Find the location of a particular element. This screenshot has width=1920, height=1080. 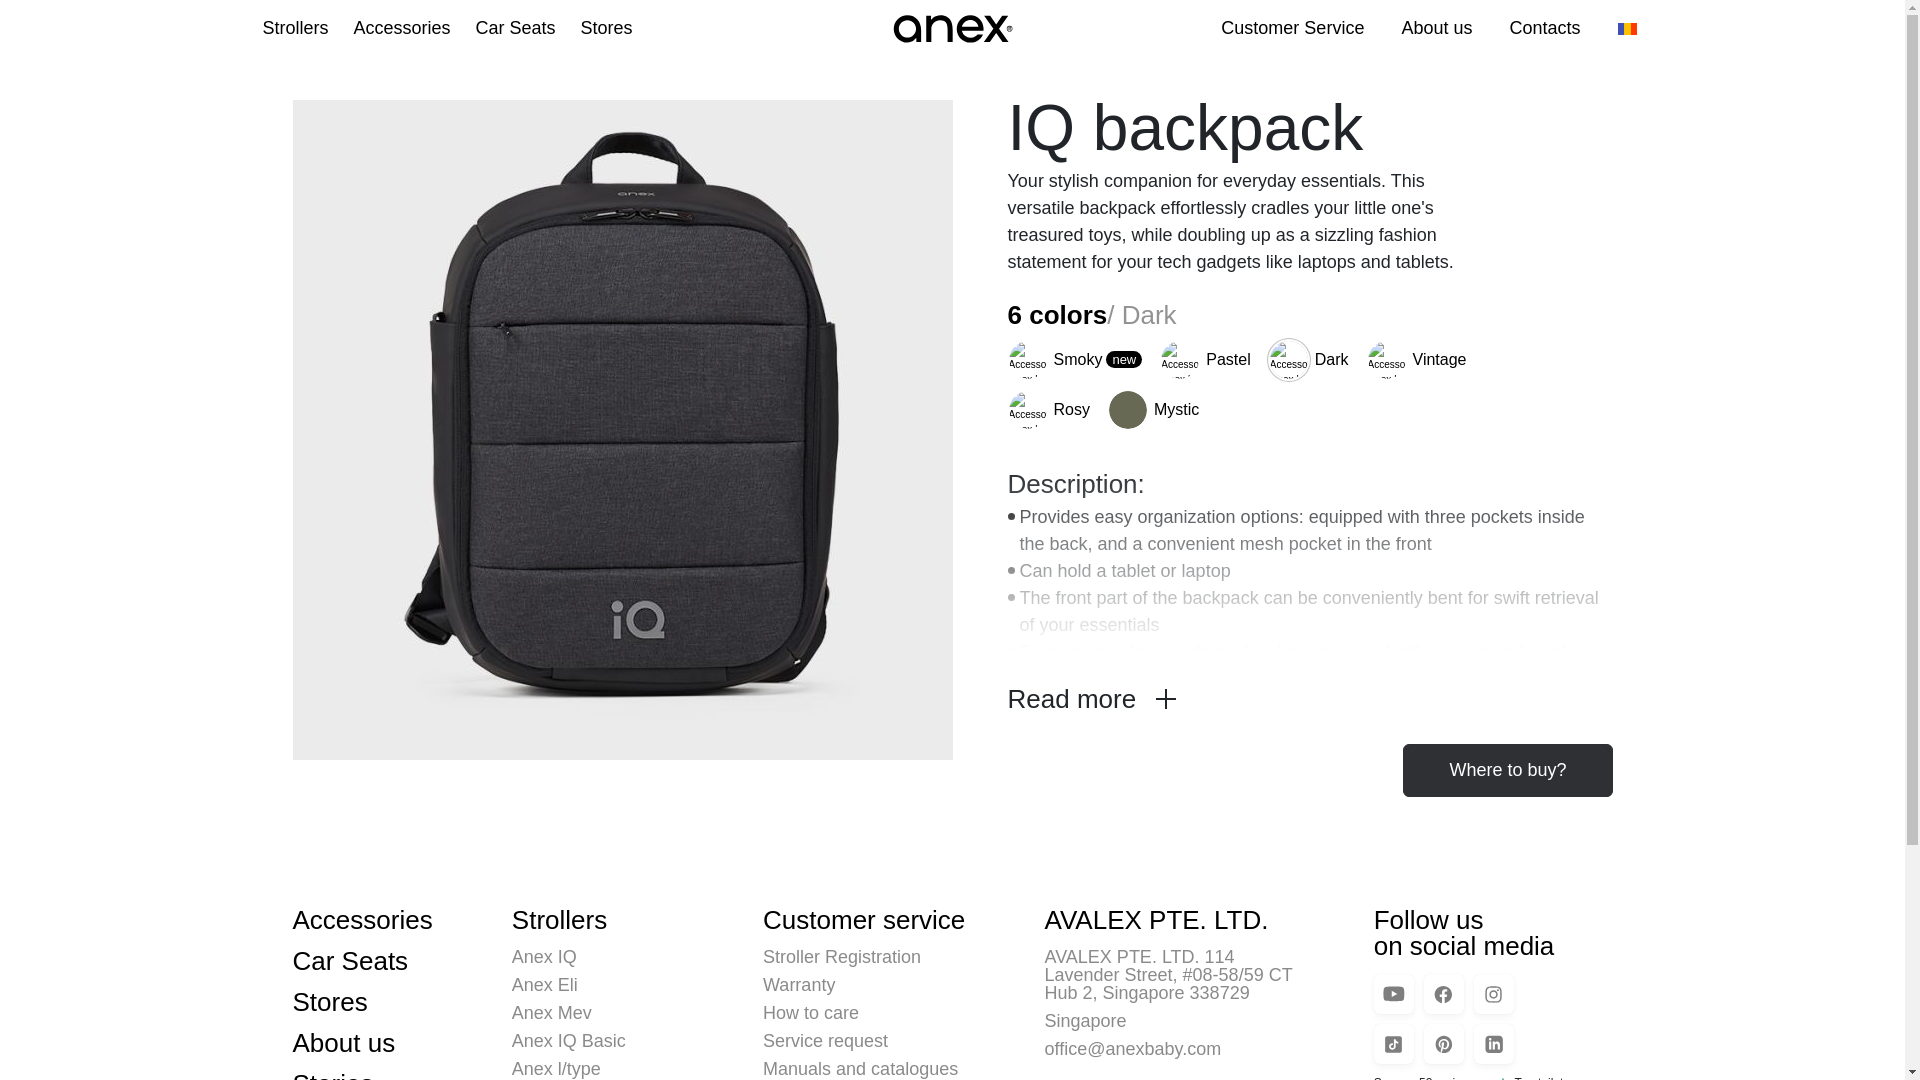

Car Seats is located at coordinates (516, 28).